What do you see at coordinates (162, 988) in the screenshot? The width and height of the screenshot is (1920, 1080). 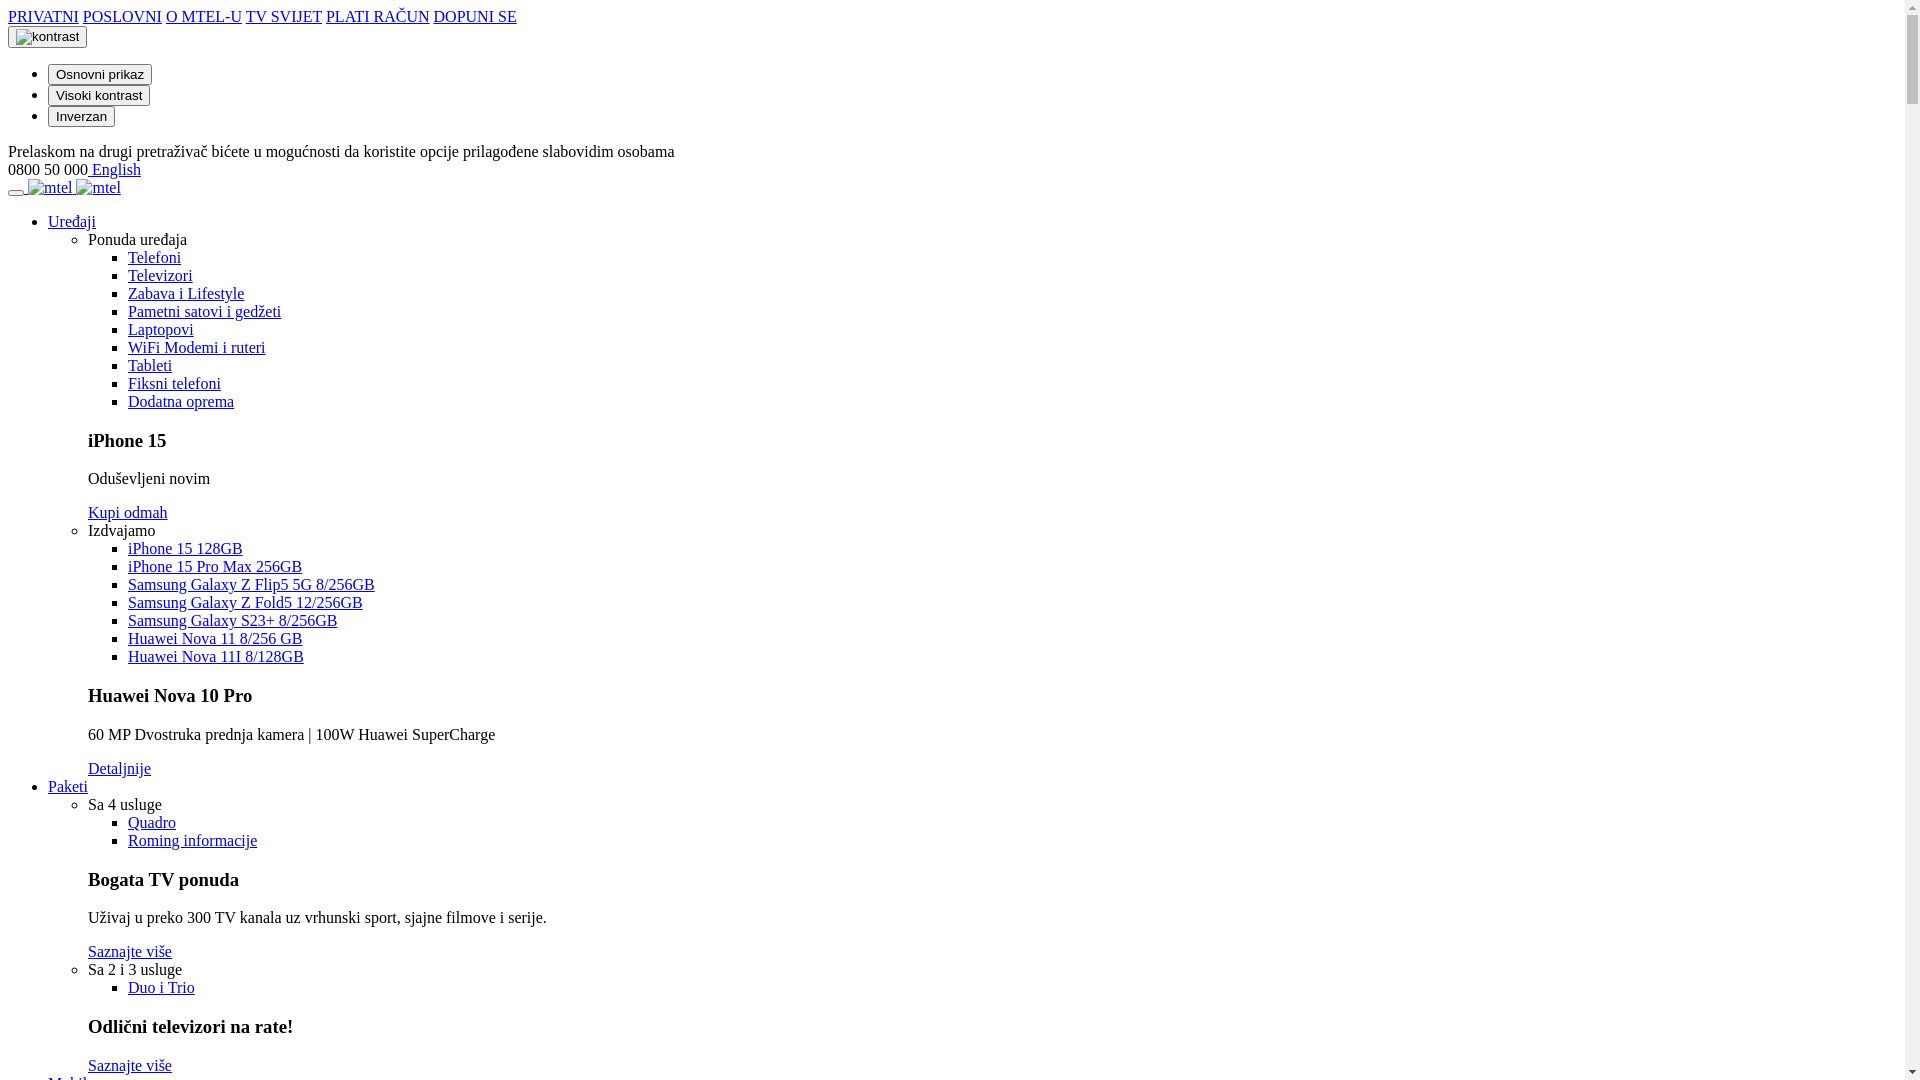 I see `Duo i Trio` at bounding box center [162, 988].